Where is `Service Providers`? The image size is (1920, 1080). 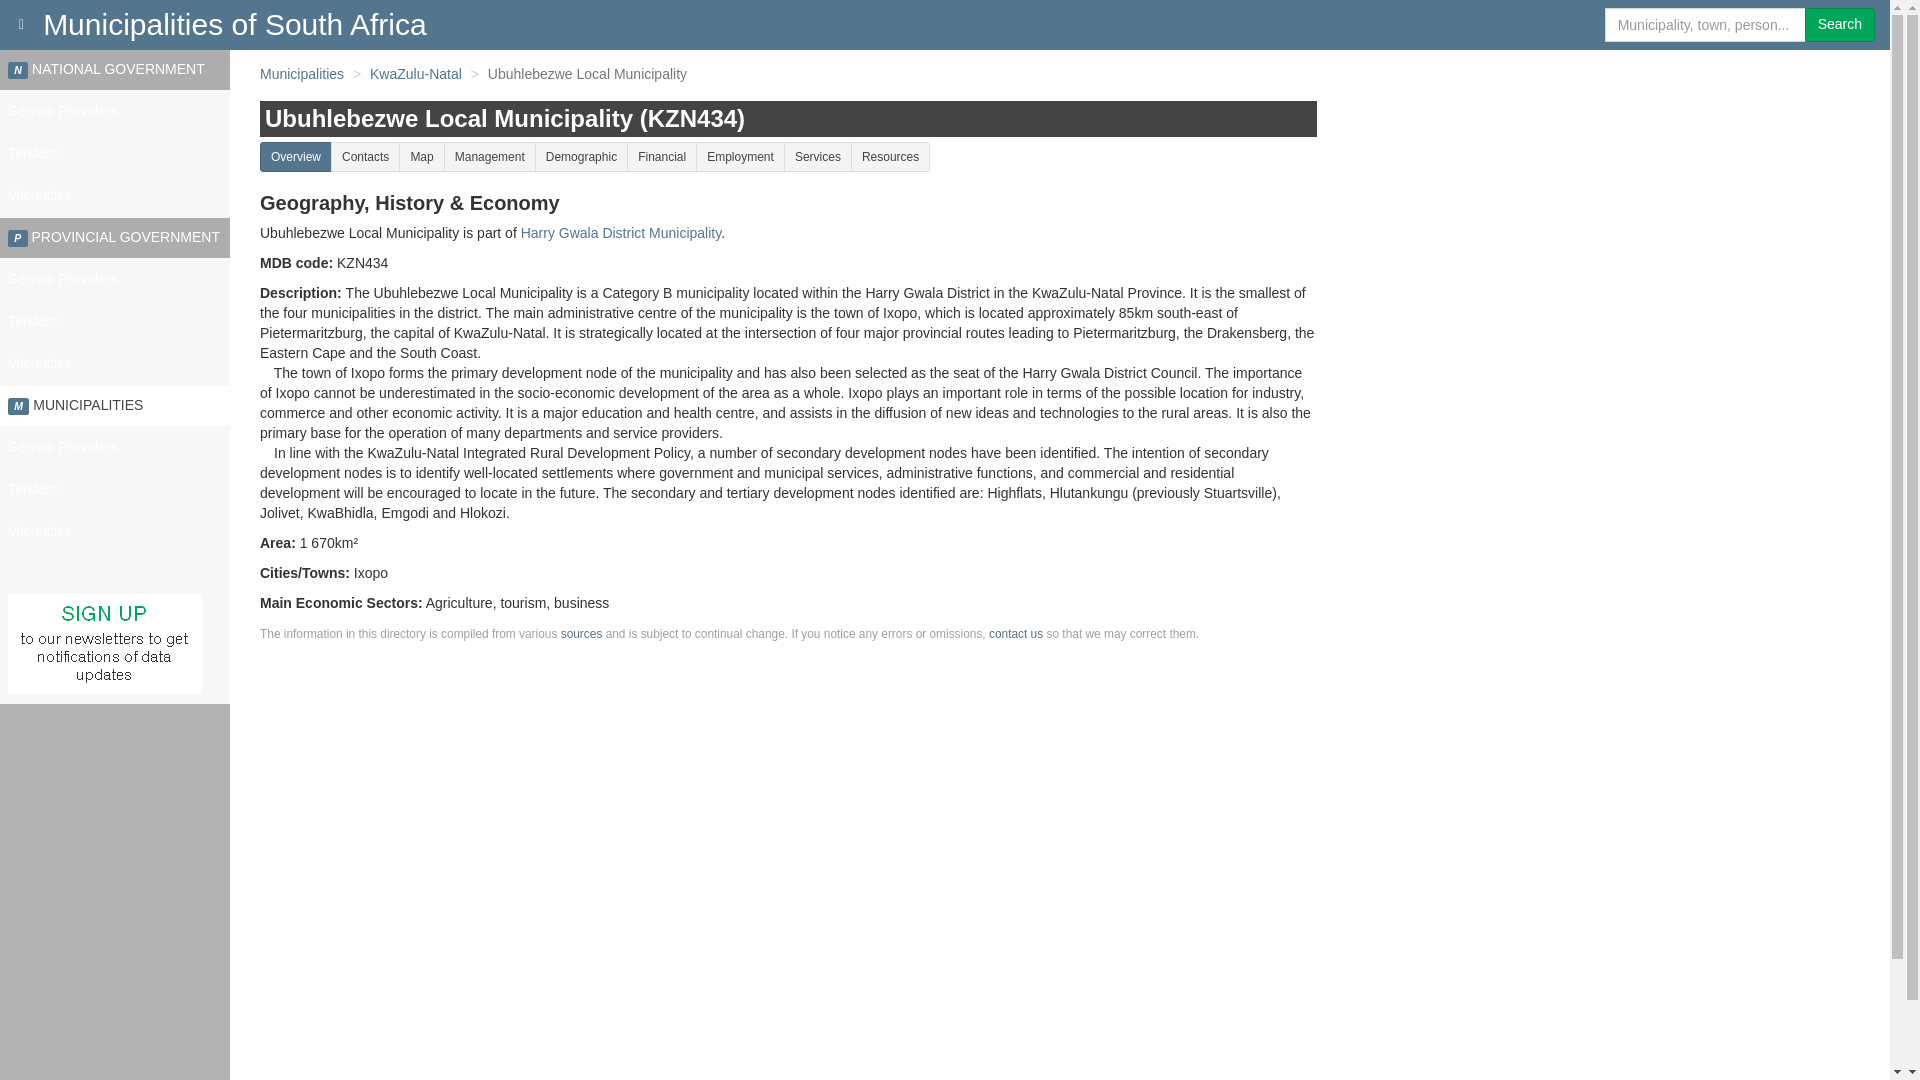 Service Providers is located at coordinates (115, 111).